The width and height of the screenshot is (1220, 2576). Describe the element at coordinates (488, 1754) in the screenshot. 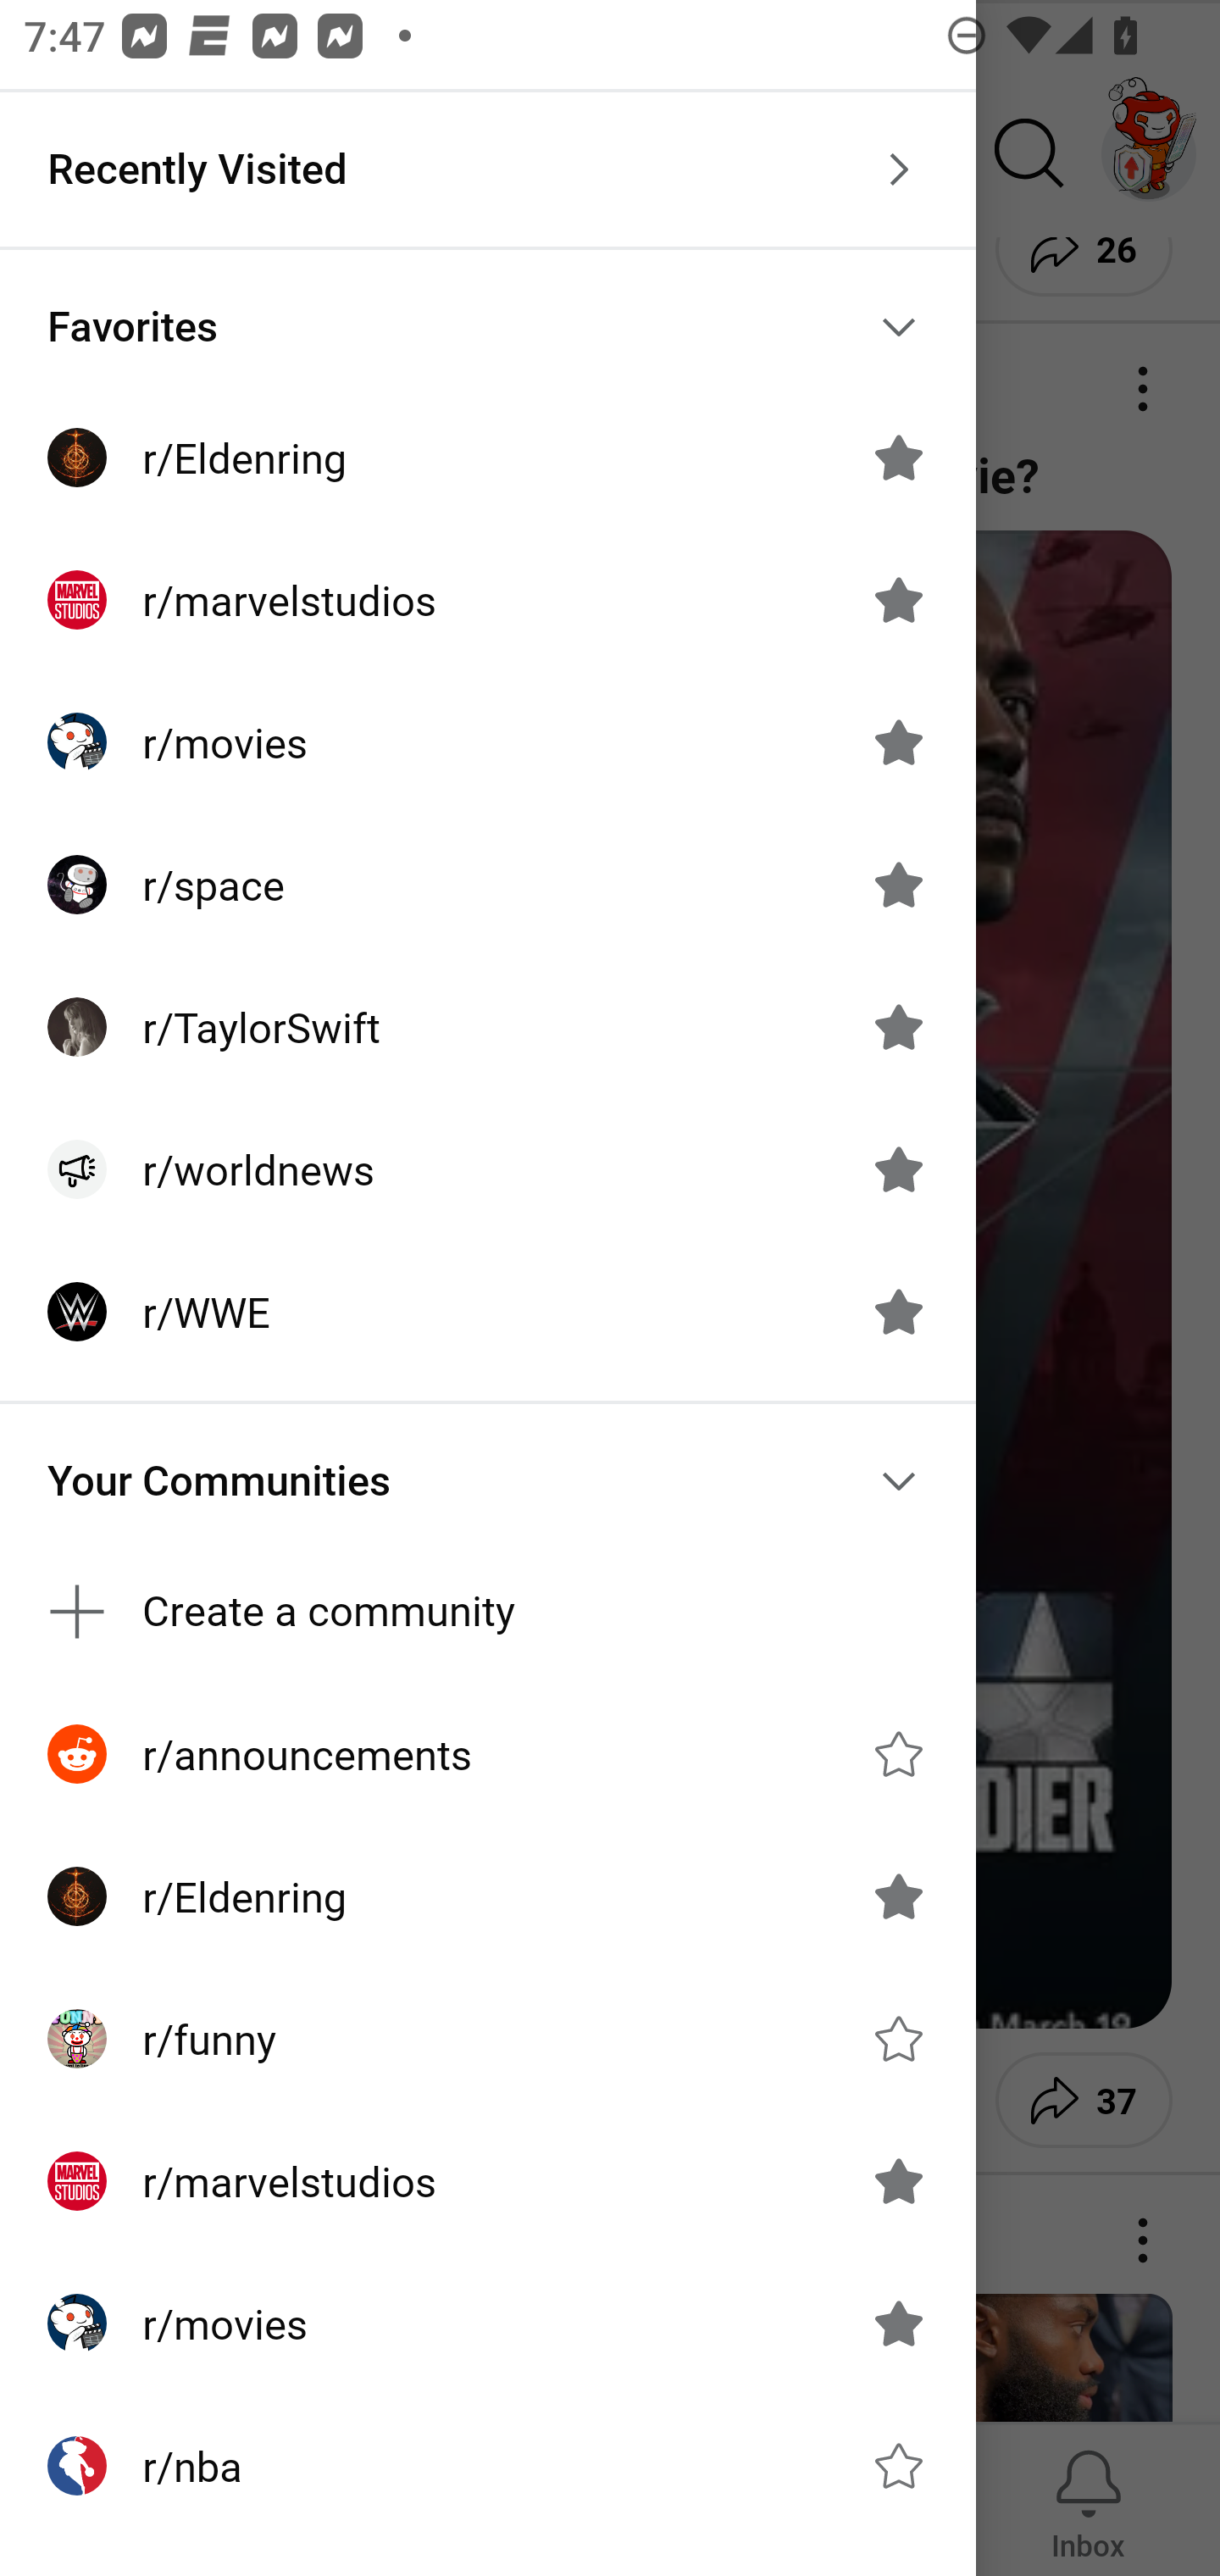

I see `r/announcements Favorite r/announcements` at that location.